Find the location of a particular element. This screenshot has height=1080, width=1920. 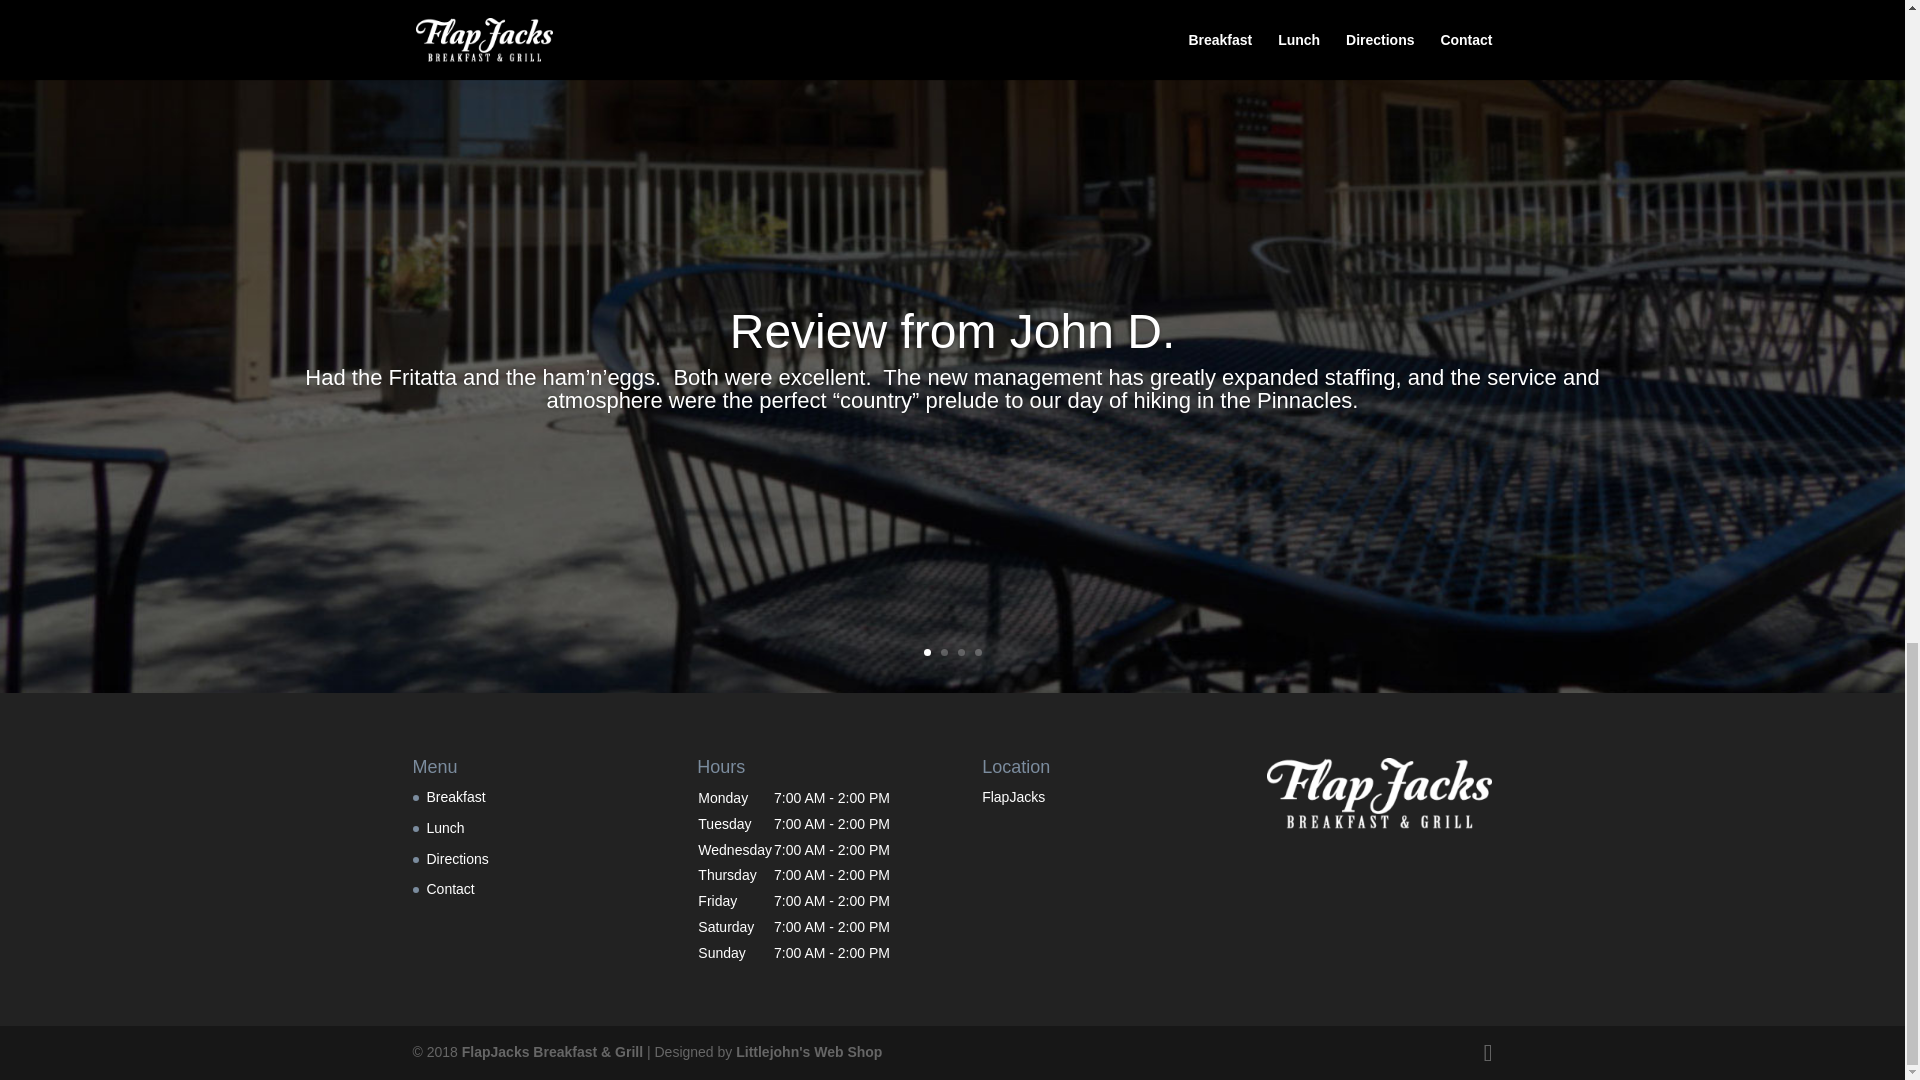

Littlejohn's Web Shop is located at coordinates (808, 1052).